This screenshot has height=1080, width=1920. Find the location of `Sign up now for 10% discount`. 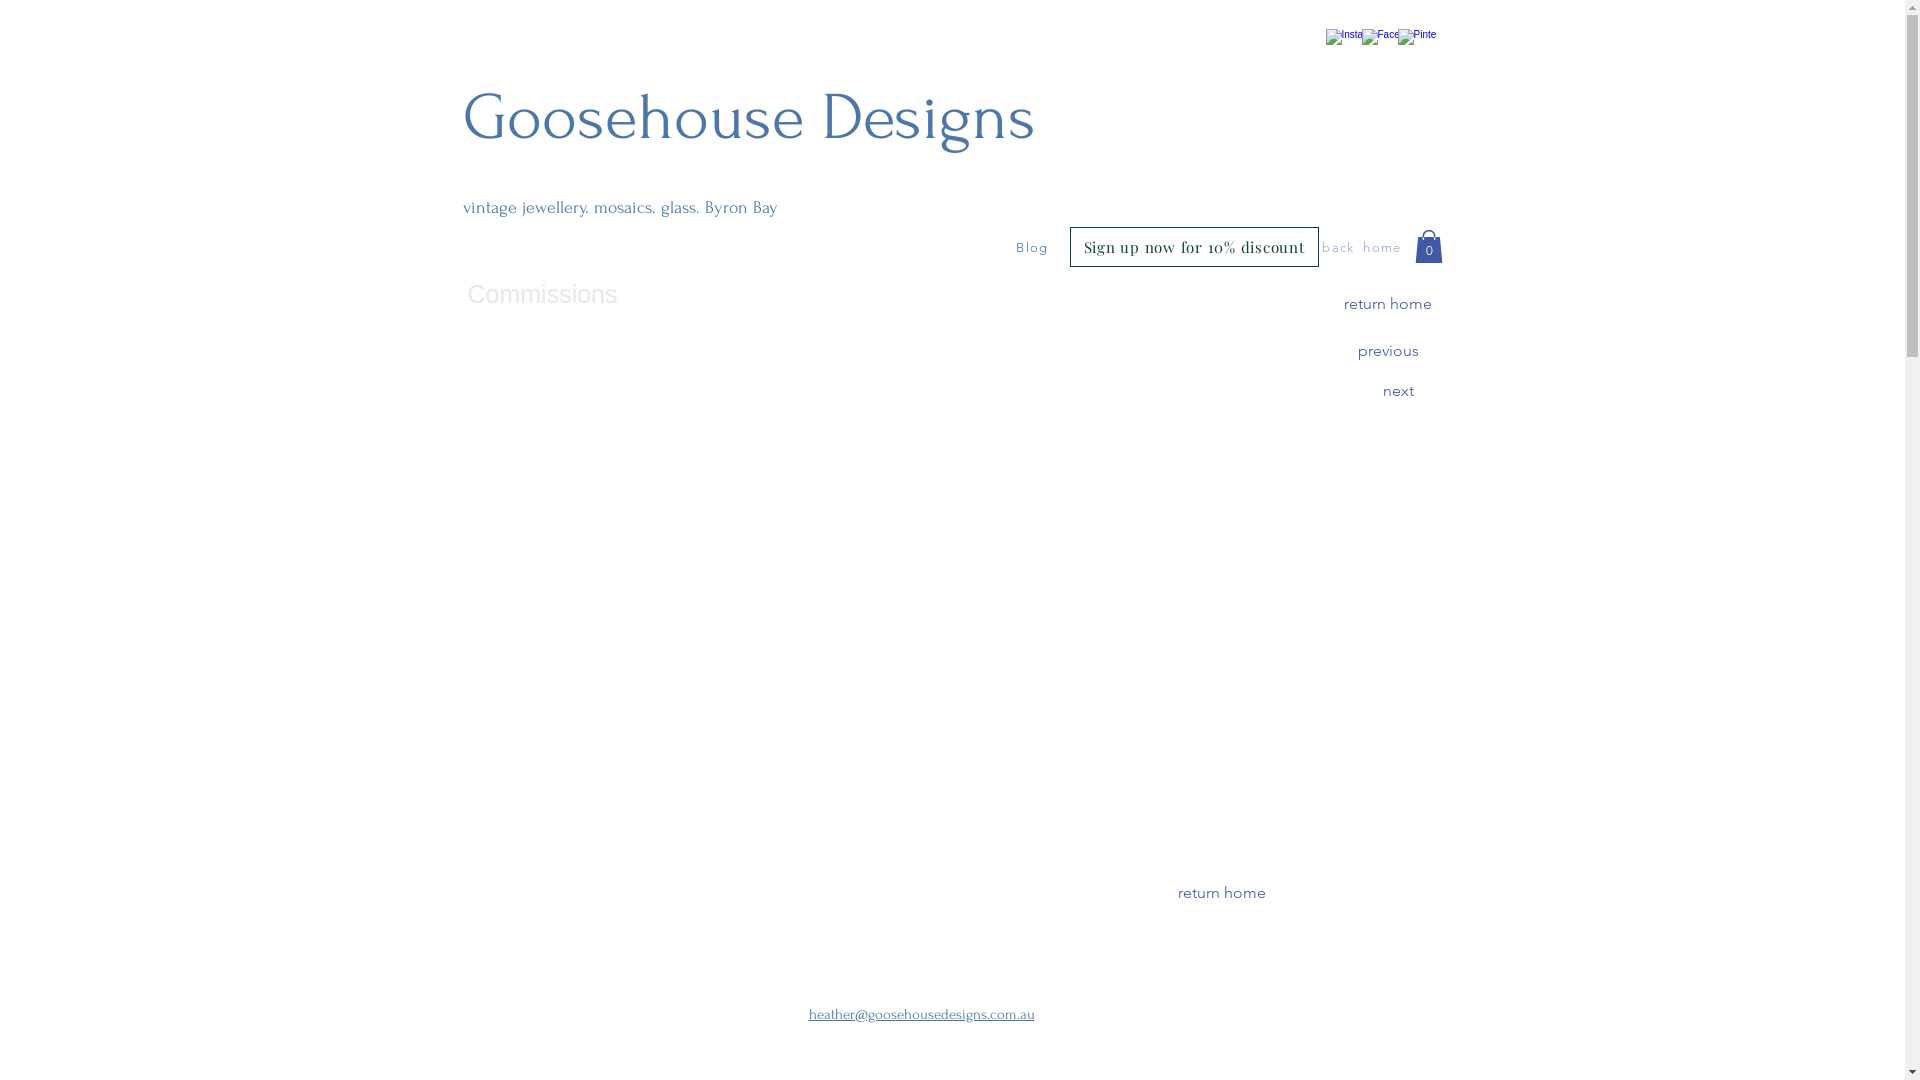

Sign up now for 10% discount is located at coordinates (1194, 247).